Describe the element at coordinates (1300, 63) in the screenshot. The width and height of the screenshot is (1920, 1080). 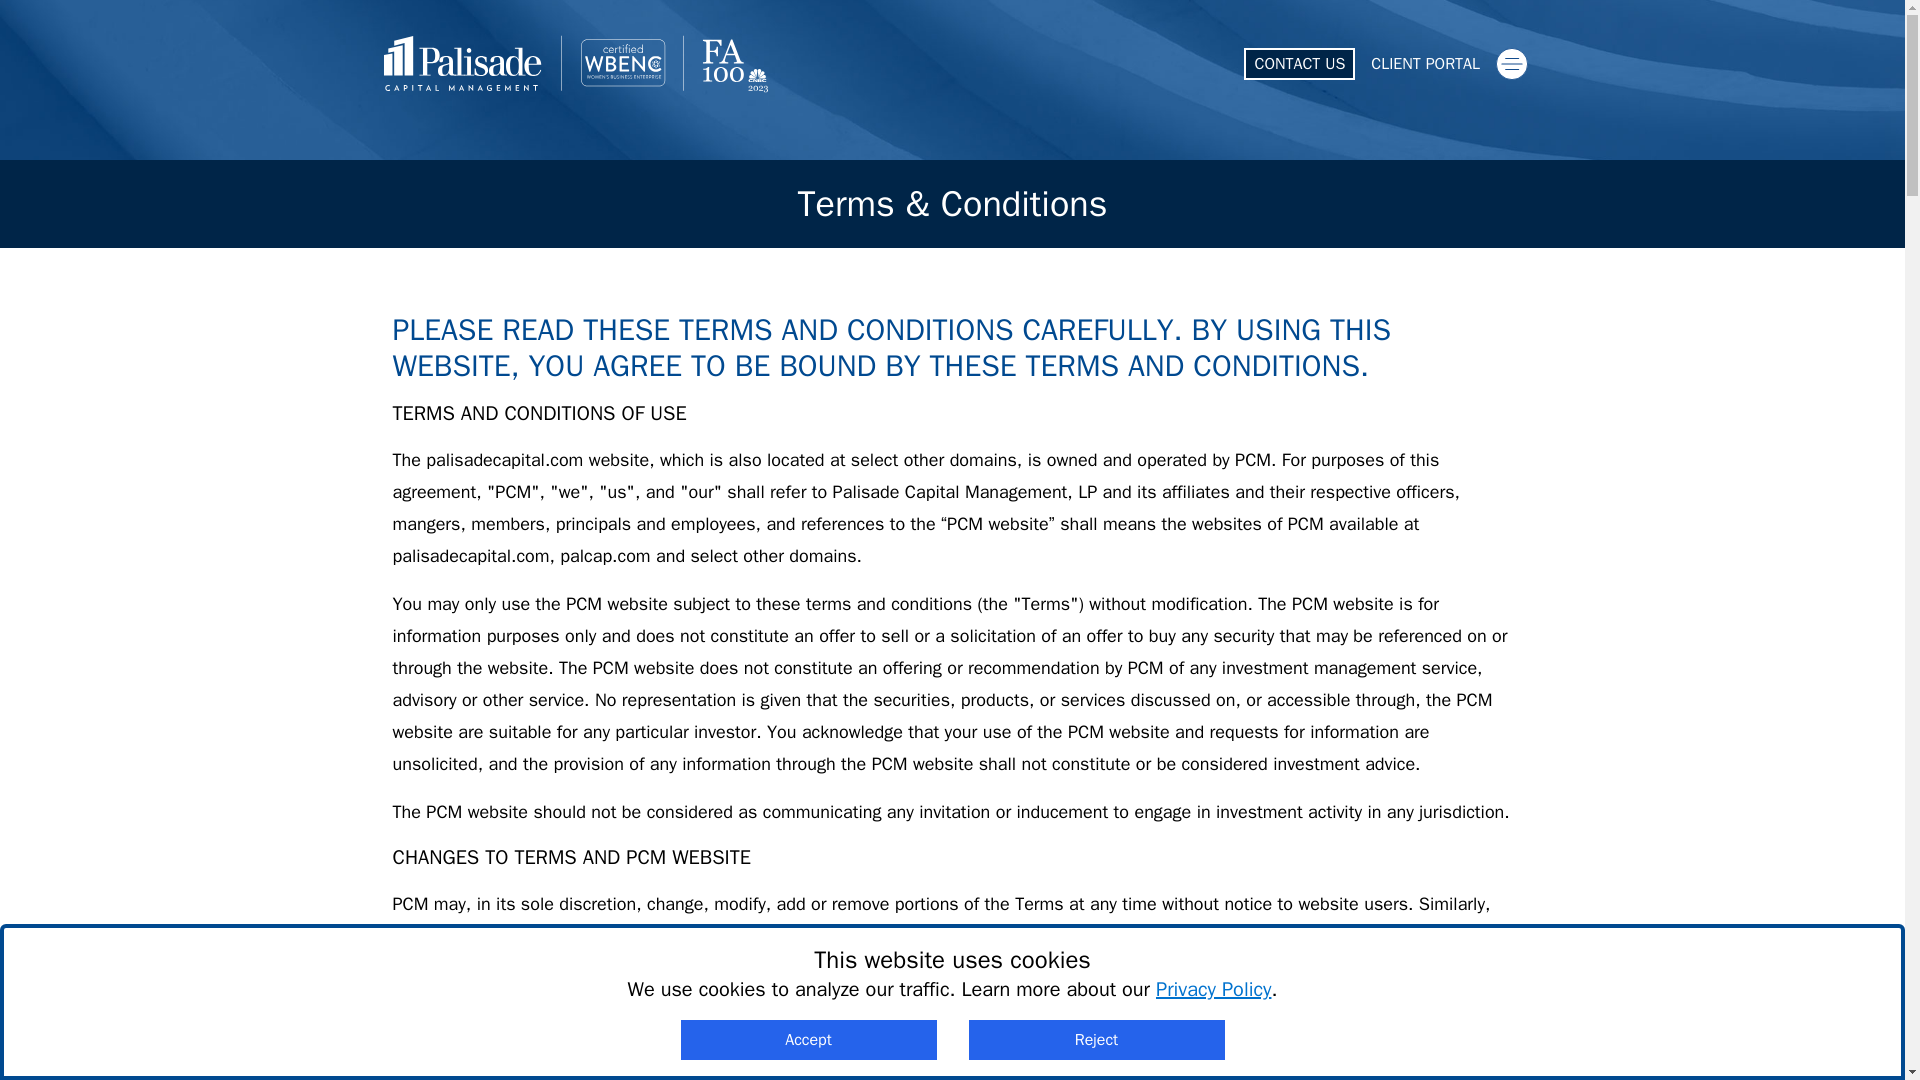
I see `CONTACT US` at that location.